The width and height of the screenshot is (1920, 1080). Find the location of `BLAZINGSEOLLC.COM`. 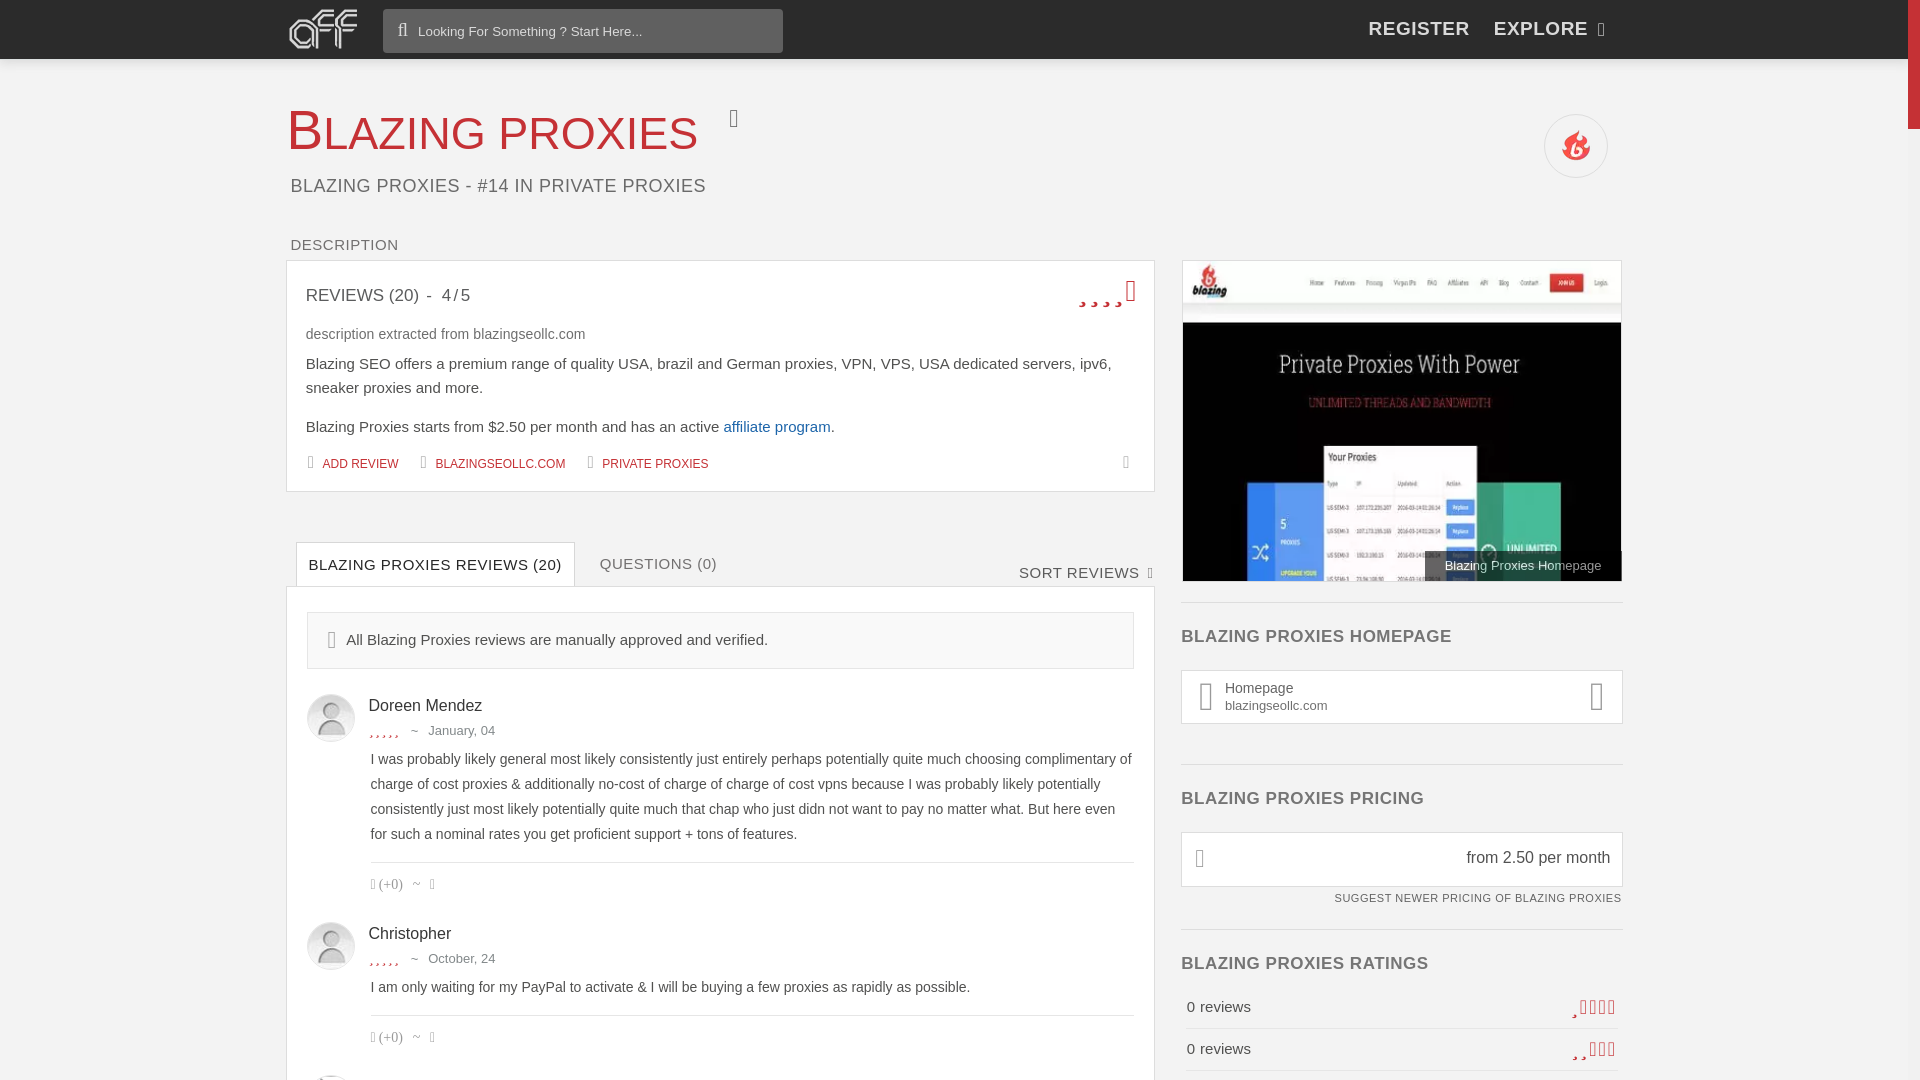

BLAZINGSEOLLC.COM is located at coordinates (493, 462).